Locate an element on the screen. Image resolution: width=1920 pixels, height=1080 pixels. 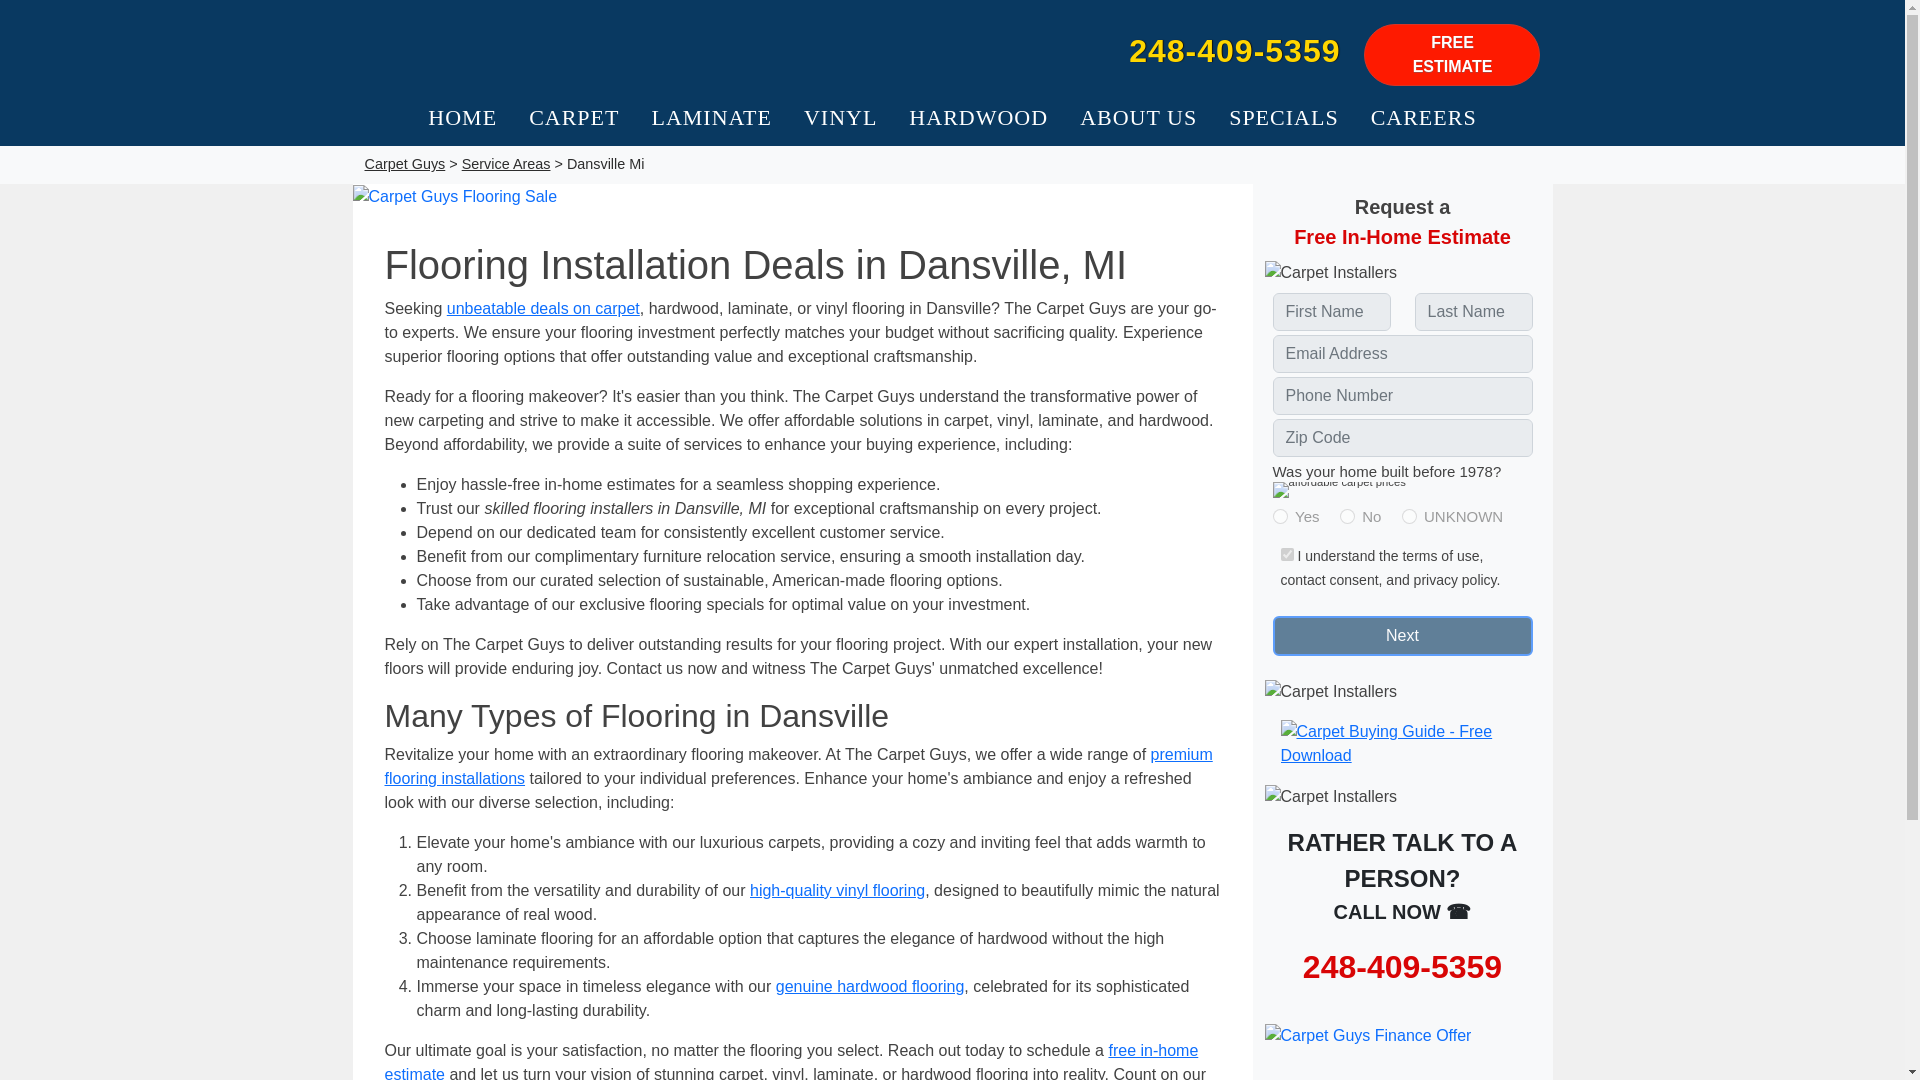
Service Areas is located at coordinates (506, 163).